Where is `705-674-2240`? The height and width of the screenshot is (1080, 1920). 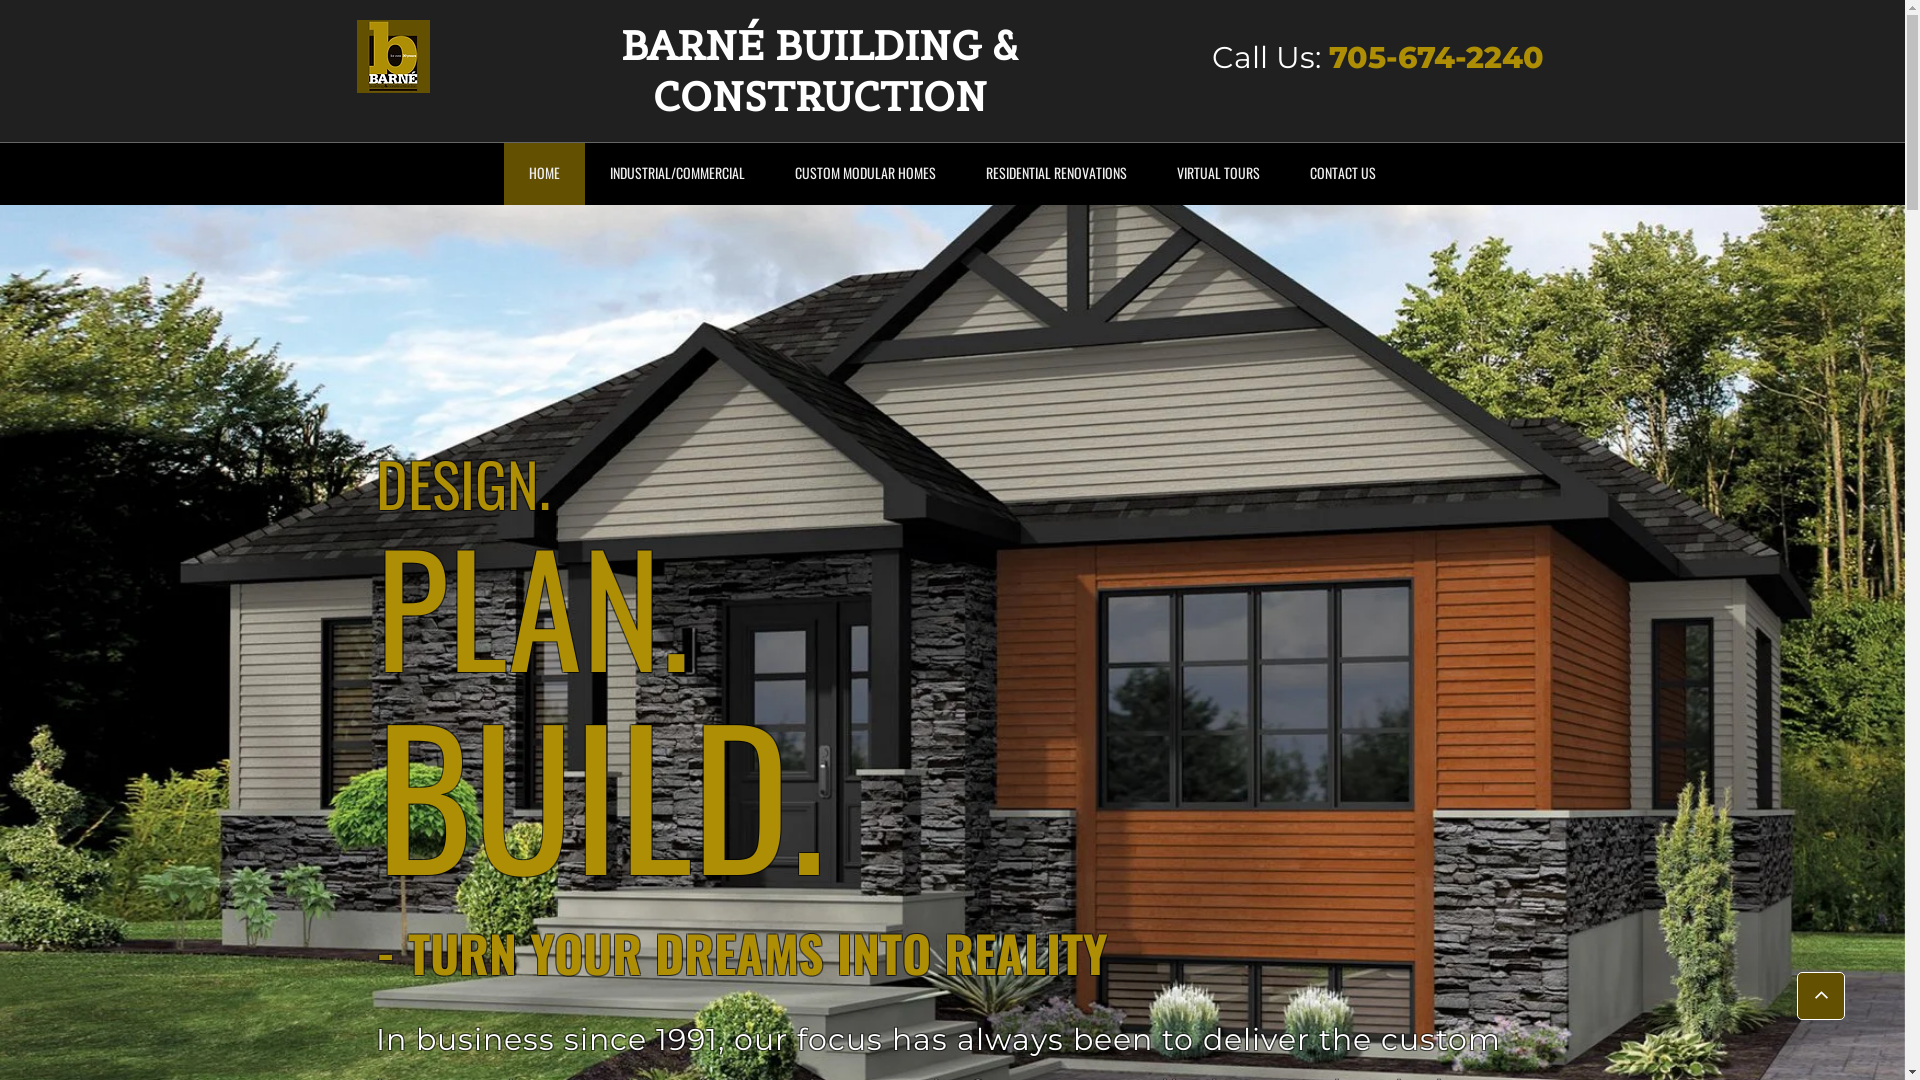 705-674-2240 is located at coordinates (1436, 57).